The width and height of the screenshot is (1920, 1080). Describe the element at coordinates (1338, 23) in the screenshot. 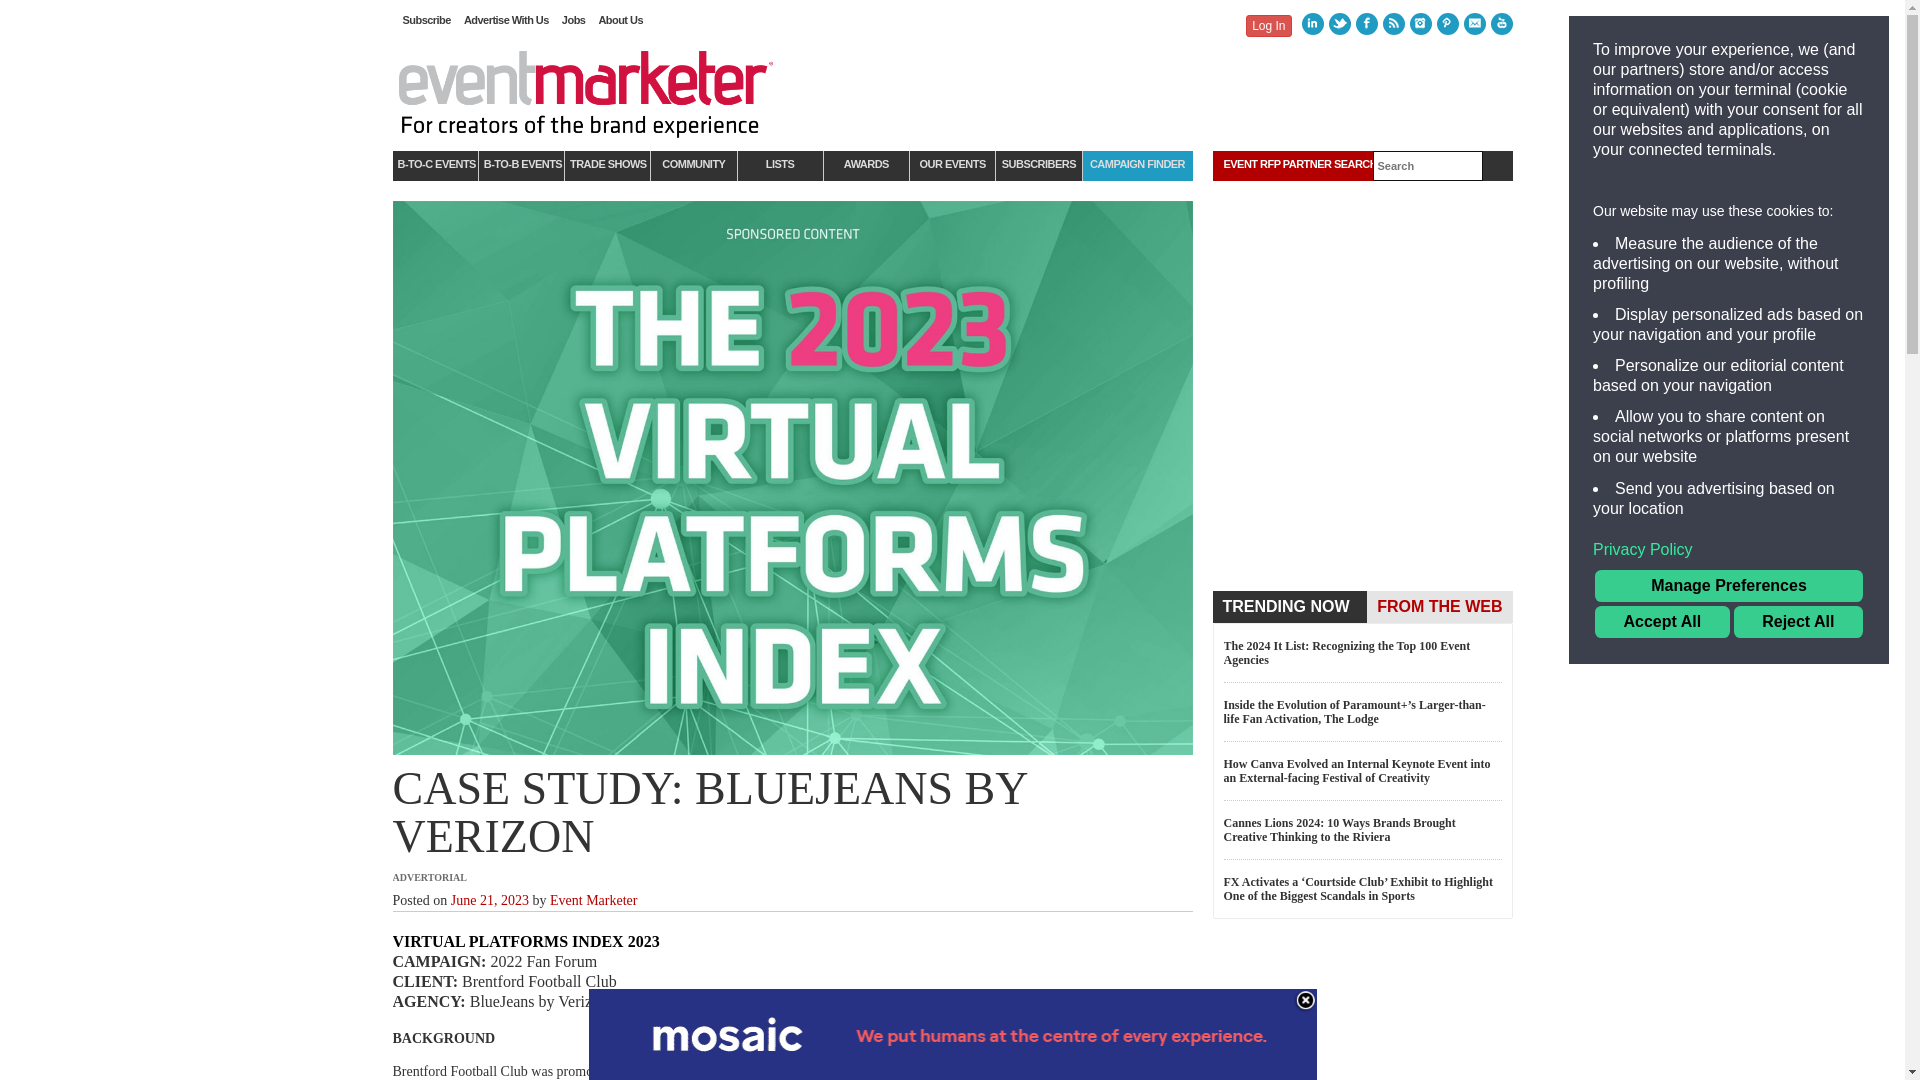

I see `Twitter` at that location.